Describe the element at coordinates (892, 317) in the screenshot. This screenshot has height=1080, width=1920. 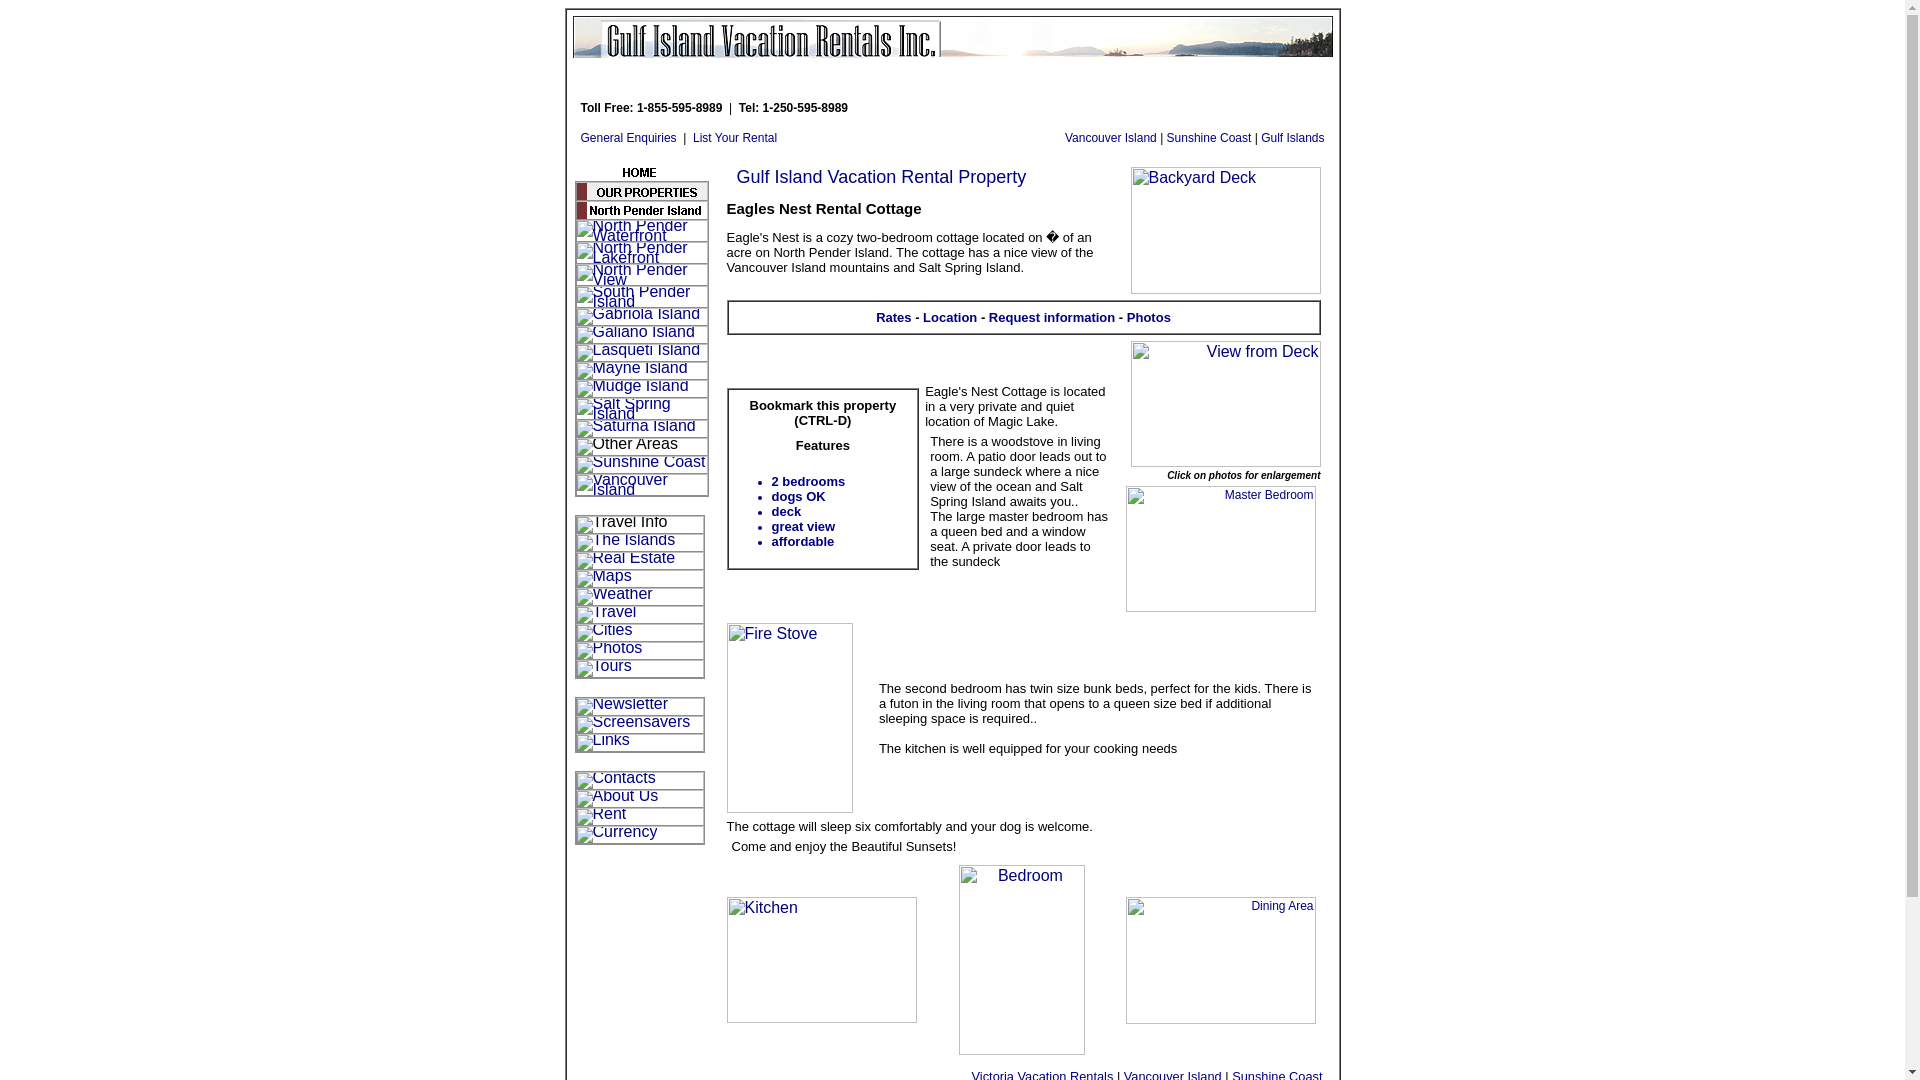
I see `Rates` at that location.